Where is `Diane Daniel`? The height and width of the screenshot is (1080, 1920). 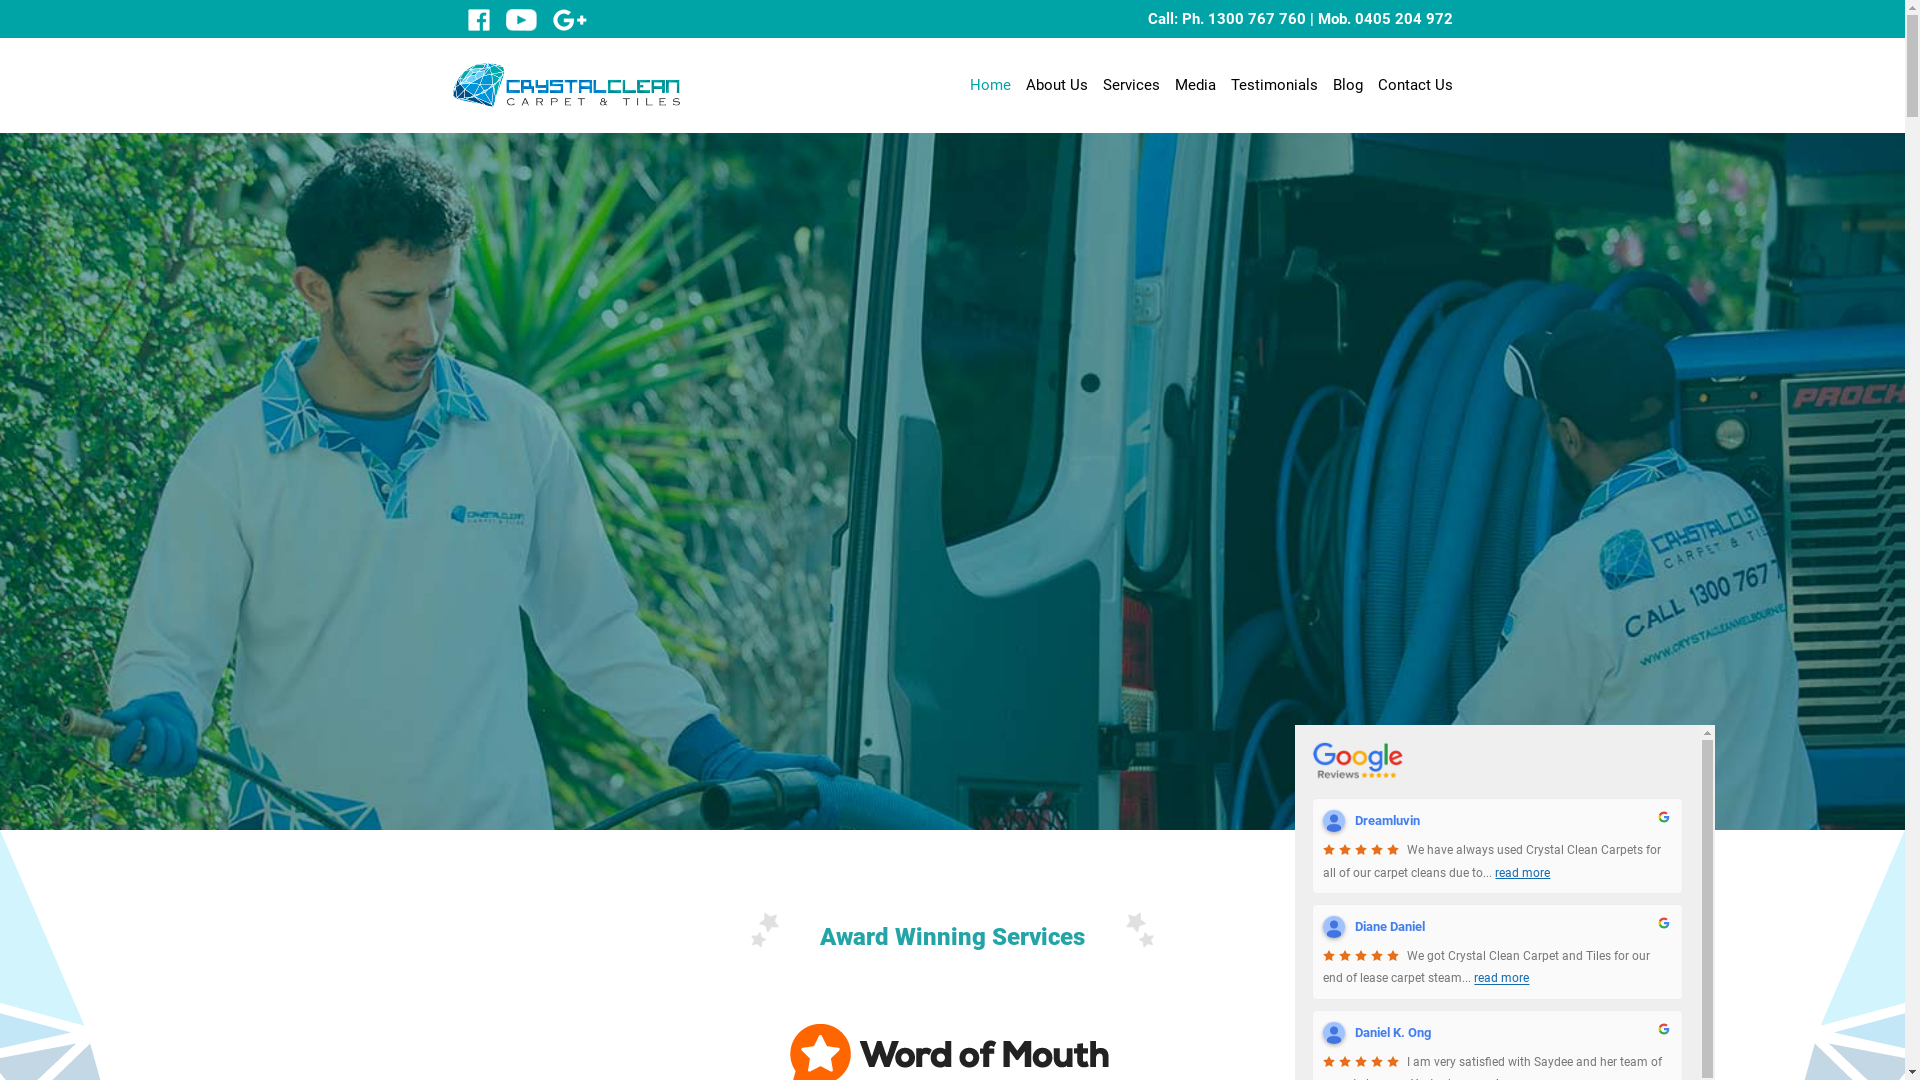 Diane Daniel is located at coordinates (1334, 927).